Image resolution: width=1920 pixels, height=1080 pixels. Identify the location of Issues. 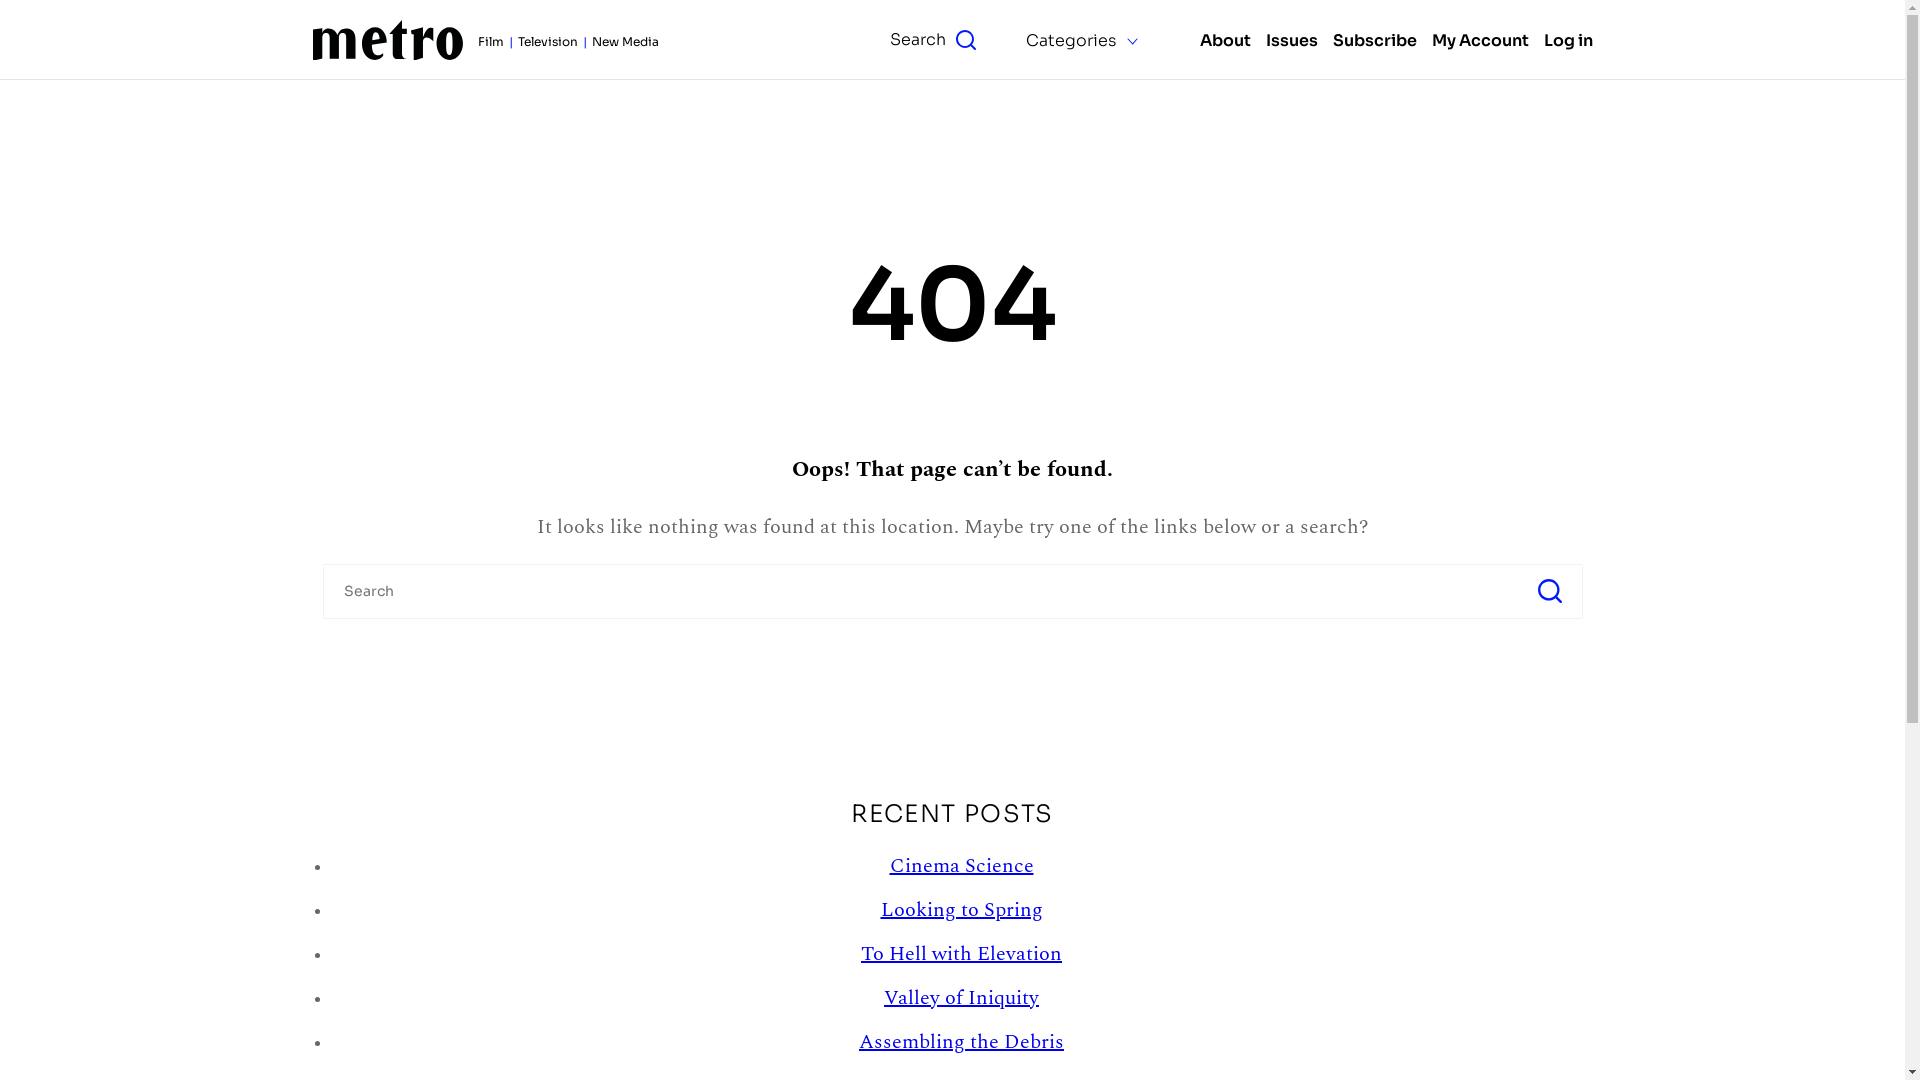
(1292, 40).